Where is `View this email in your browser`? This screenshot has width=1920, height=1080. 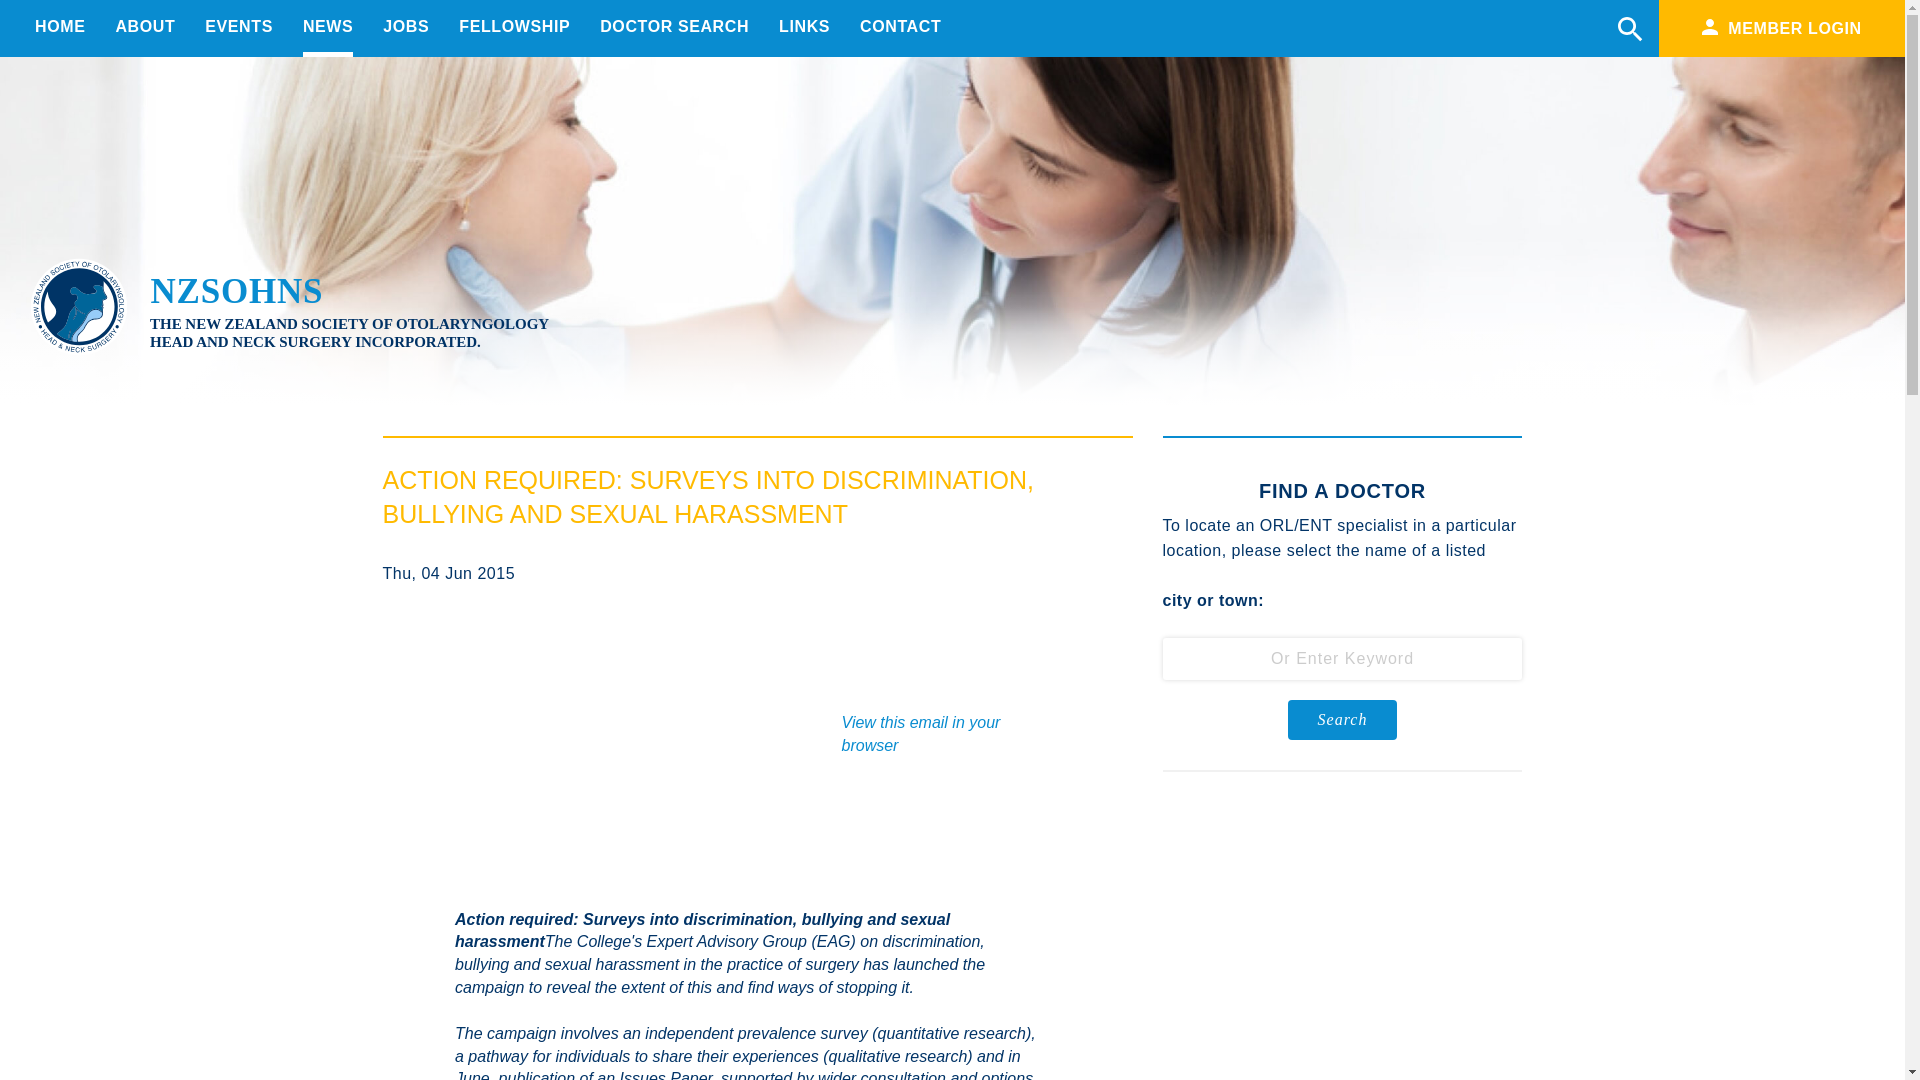
View this email in your browser is located at coordinates (921, 733).